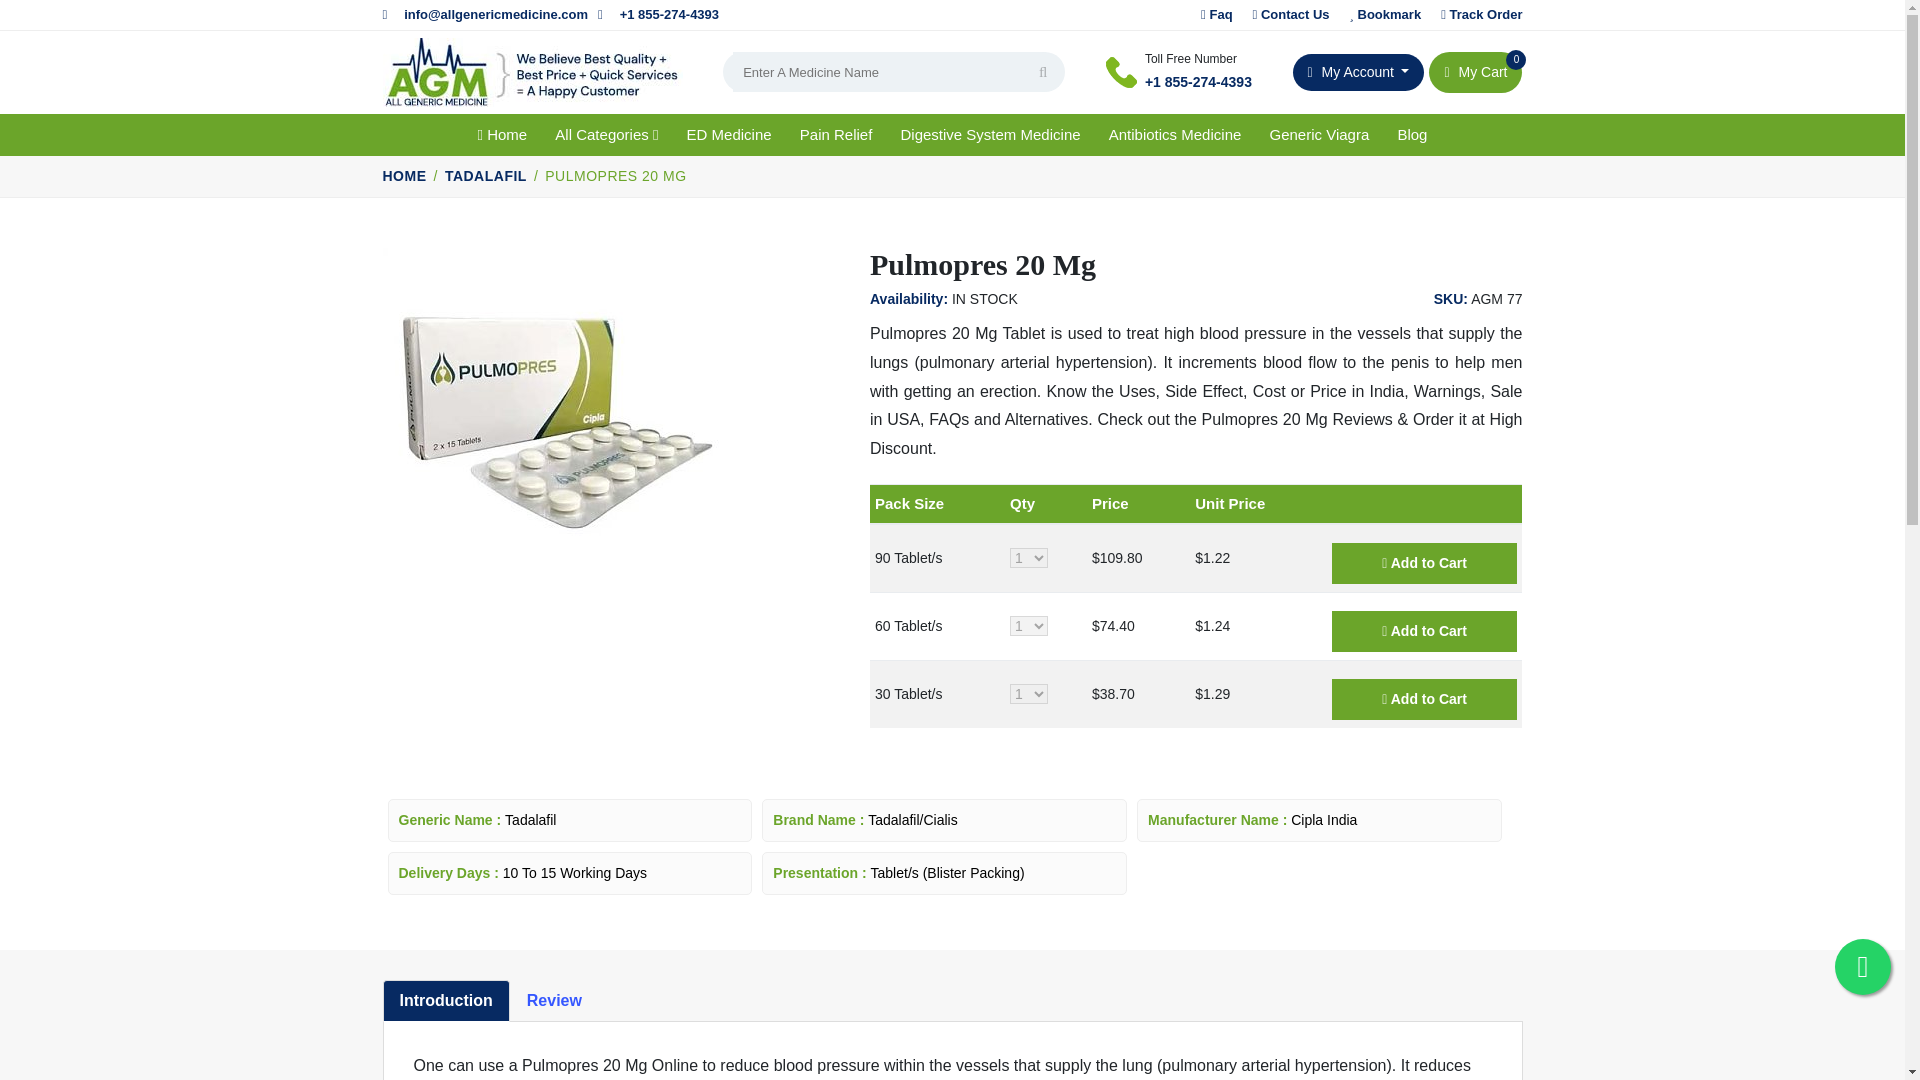  I want to click on My Account, so click(1482, 14).